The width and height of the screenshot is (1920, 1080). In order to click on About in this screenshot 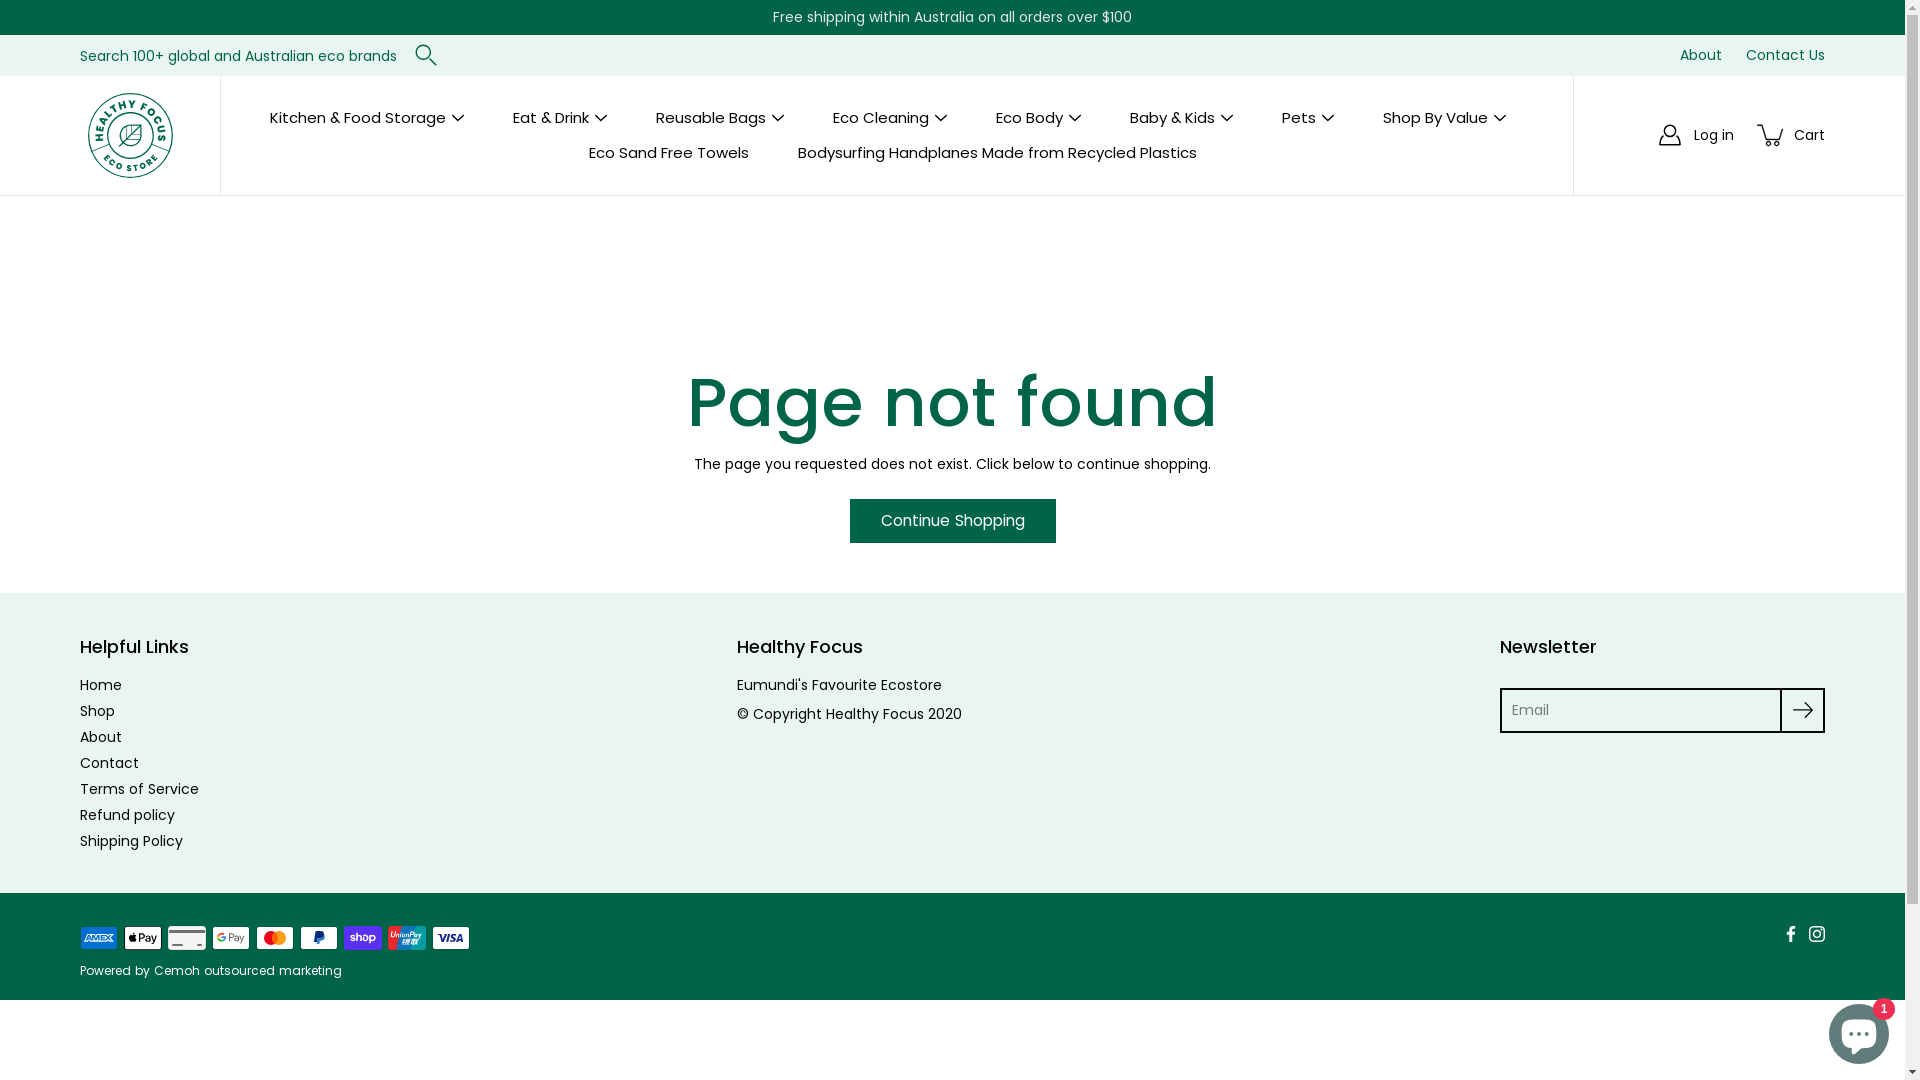, I will do `click(101, 737)`.